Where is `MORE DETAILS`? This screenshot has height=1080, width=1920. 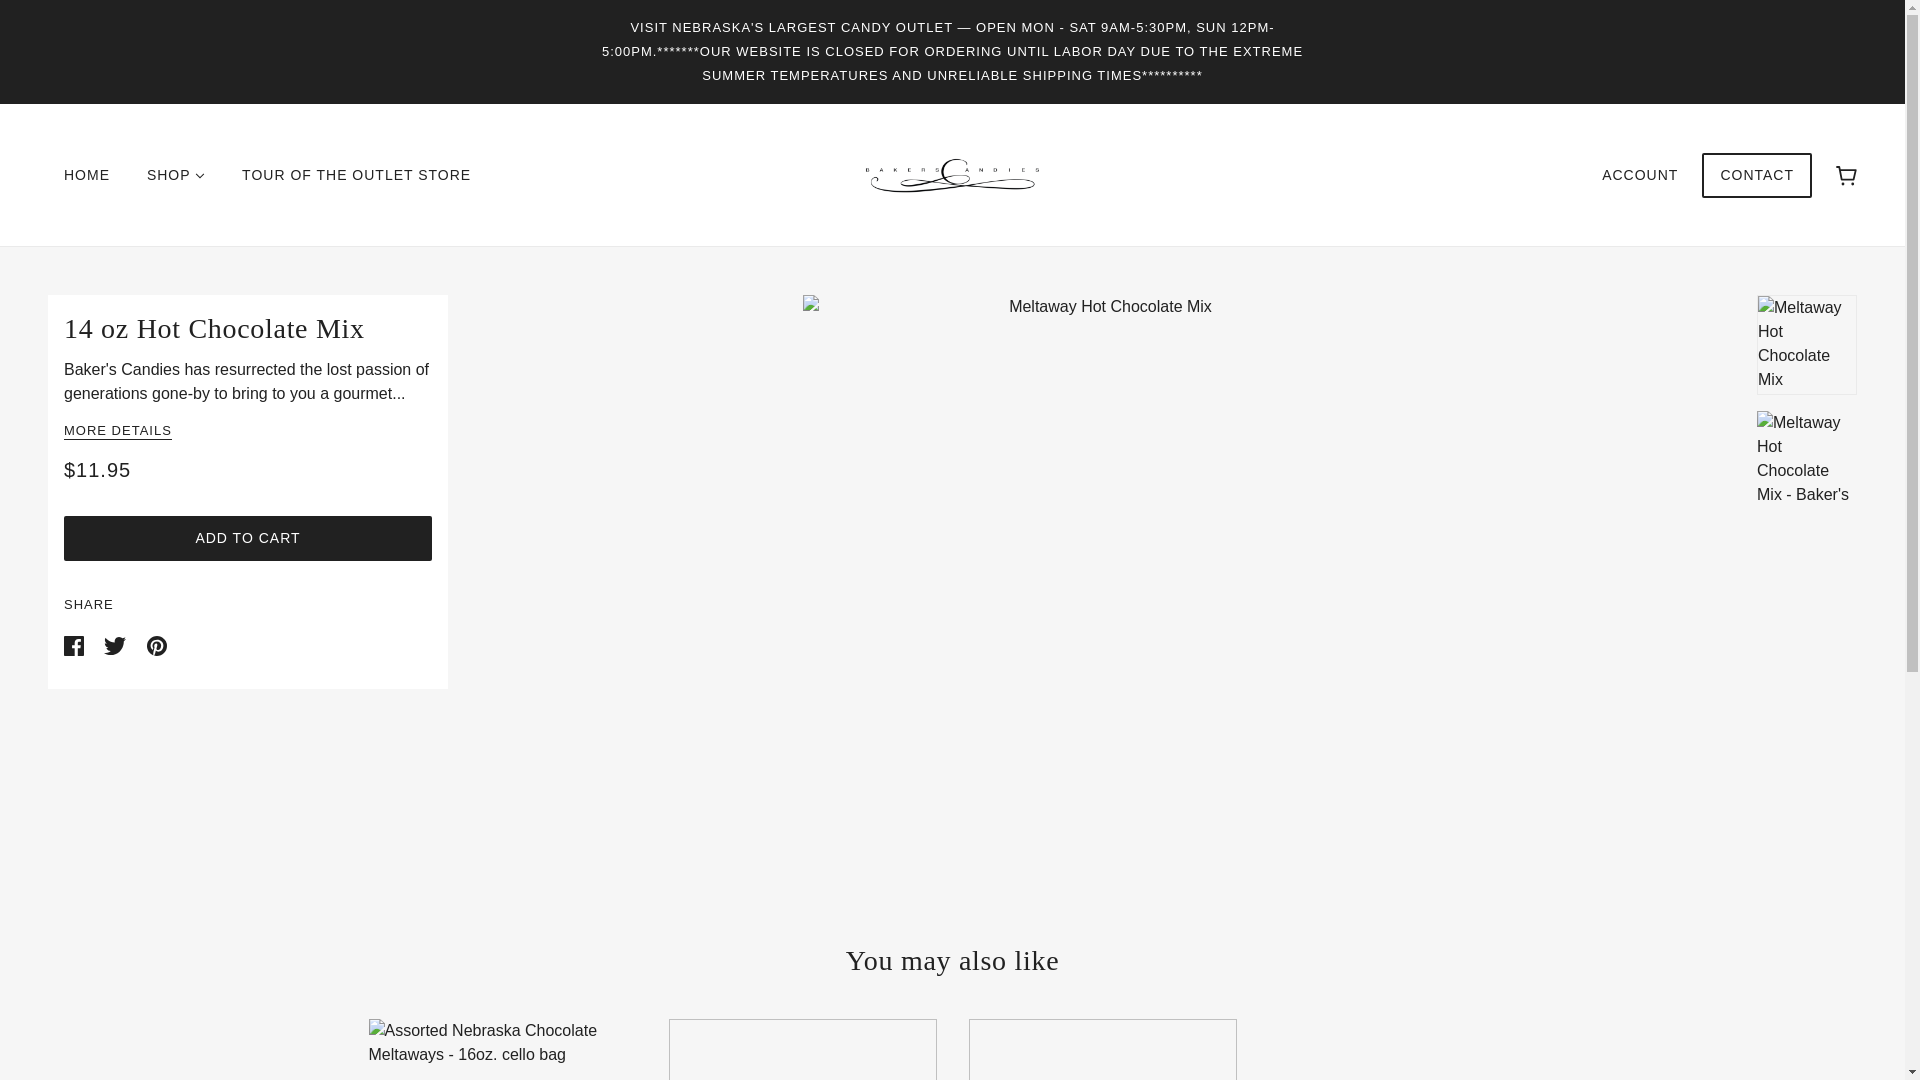
MORE DETAILS is located at coordinates (118, 432).